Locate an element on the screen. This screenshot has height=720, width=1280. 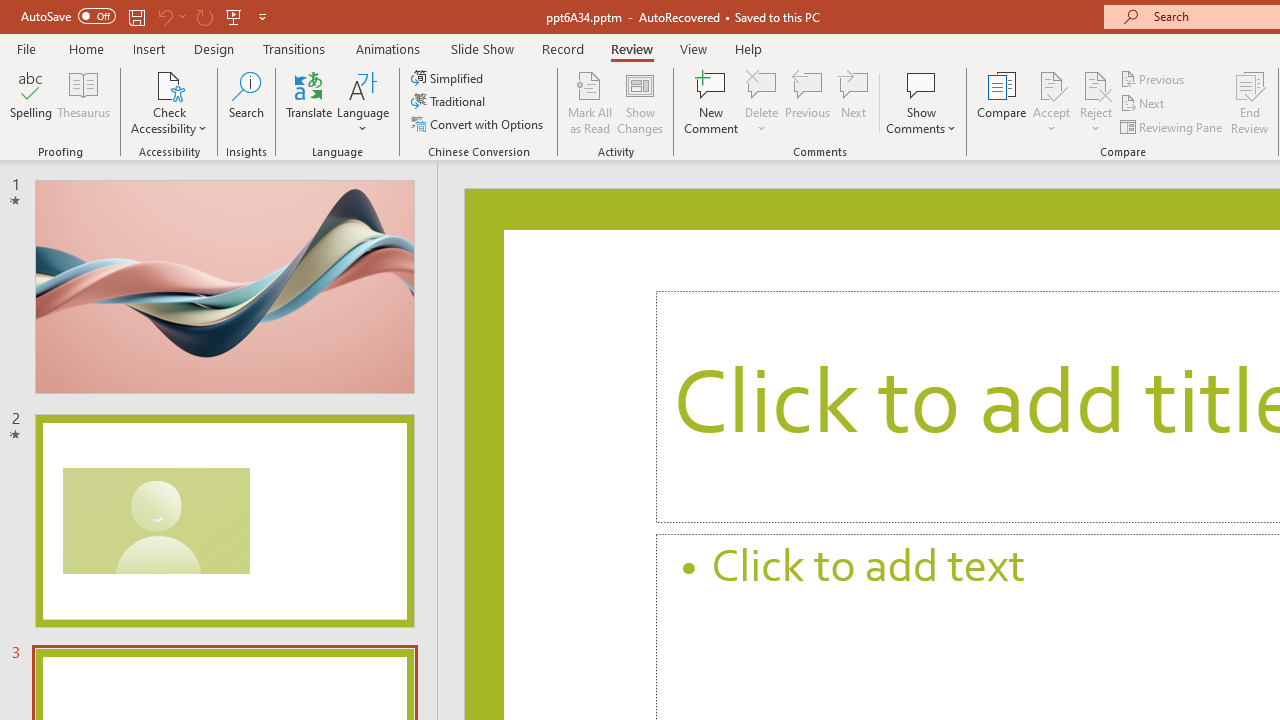
Delete is located at coordinates (762, 102).